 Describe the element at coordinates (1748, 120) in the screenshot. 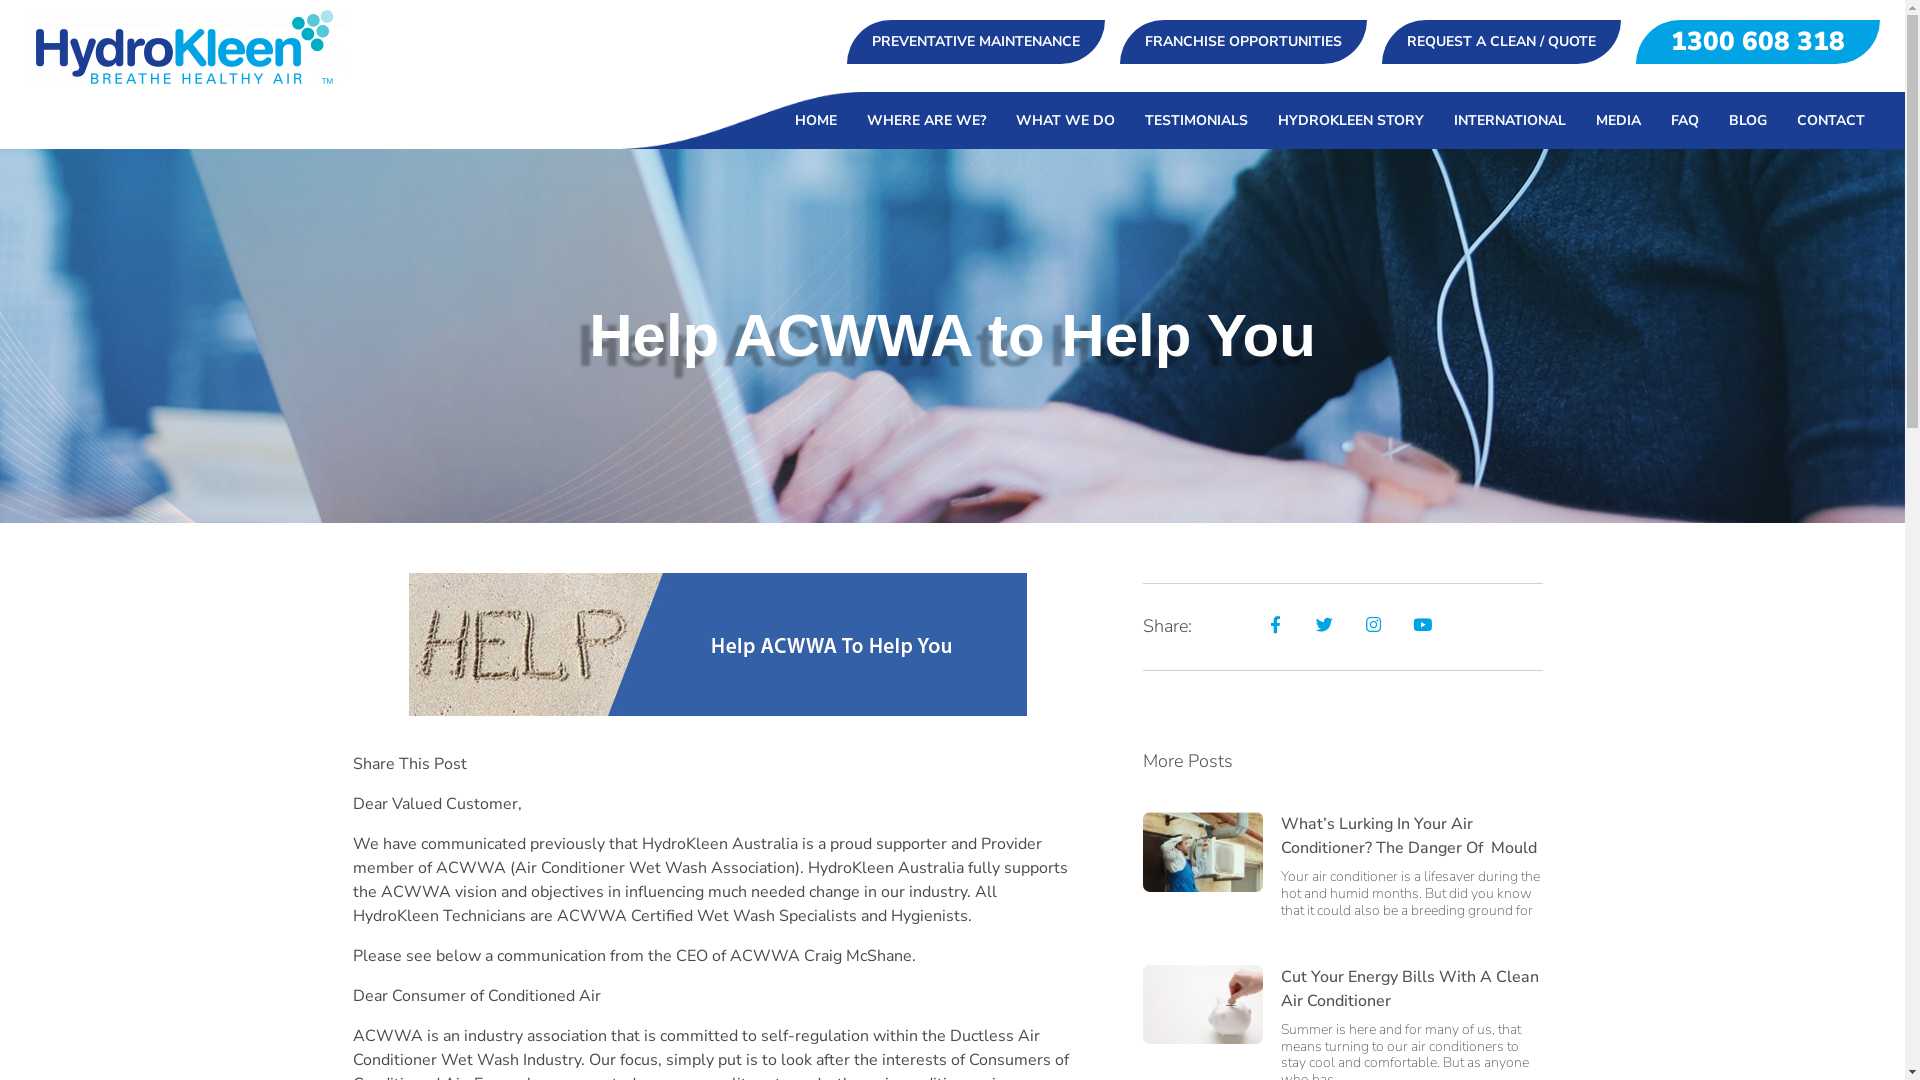

I see `BLOG` at that location.